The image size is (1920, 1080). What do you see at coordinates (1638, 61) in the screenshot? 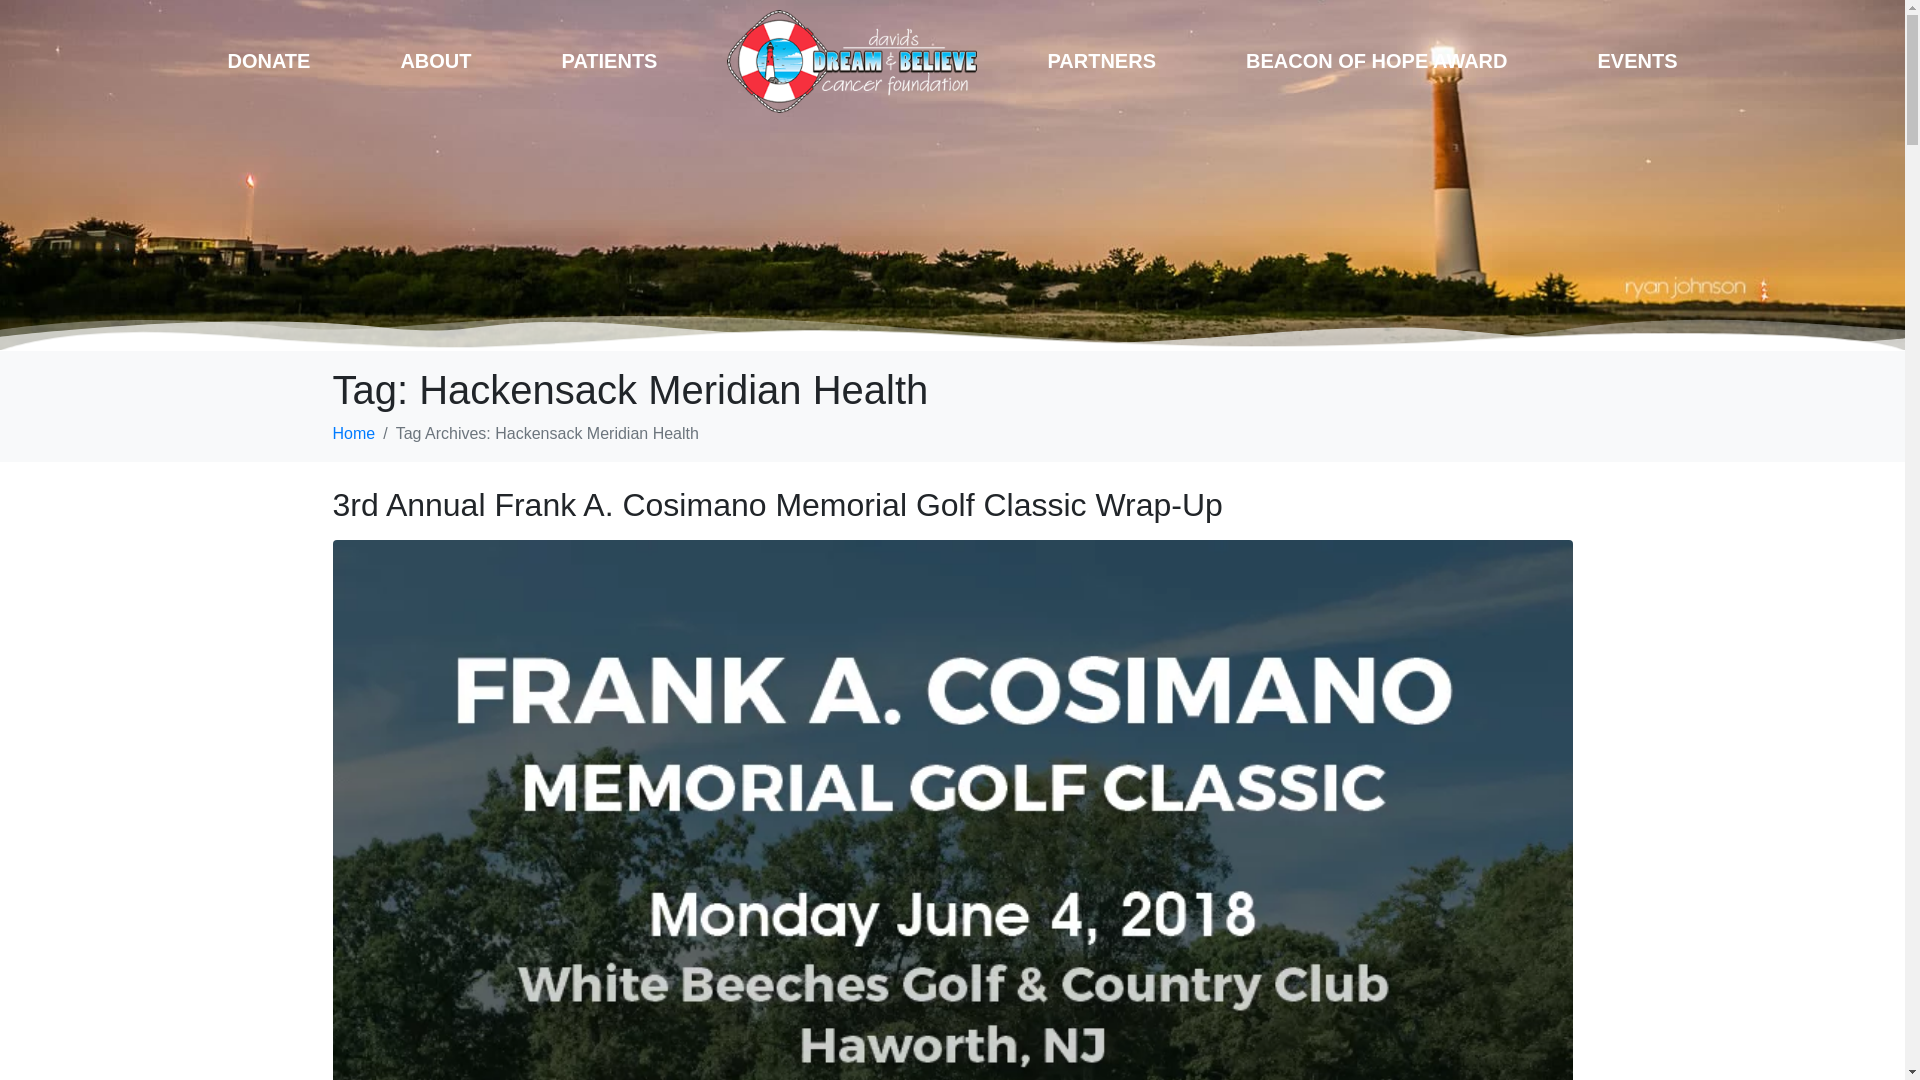
I see `EVENTS` at bounding box center [1638, 61].